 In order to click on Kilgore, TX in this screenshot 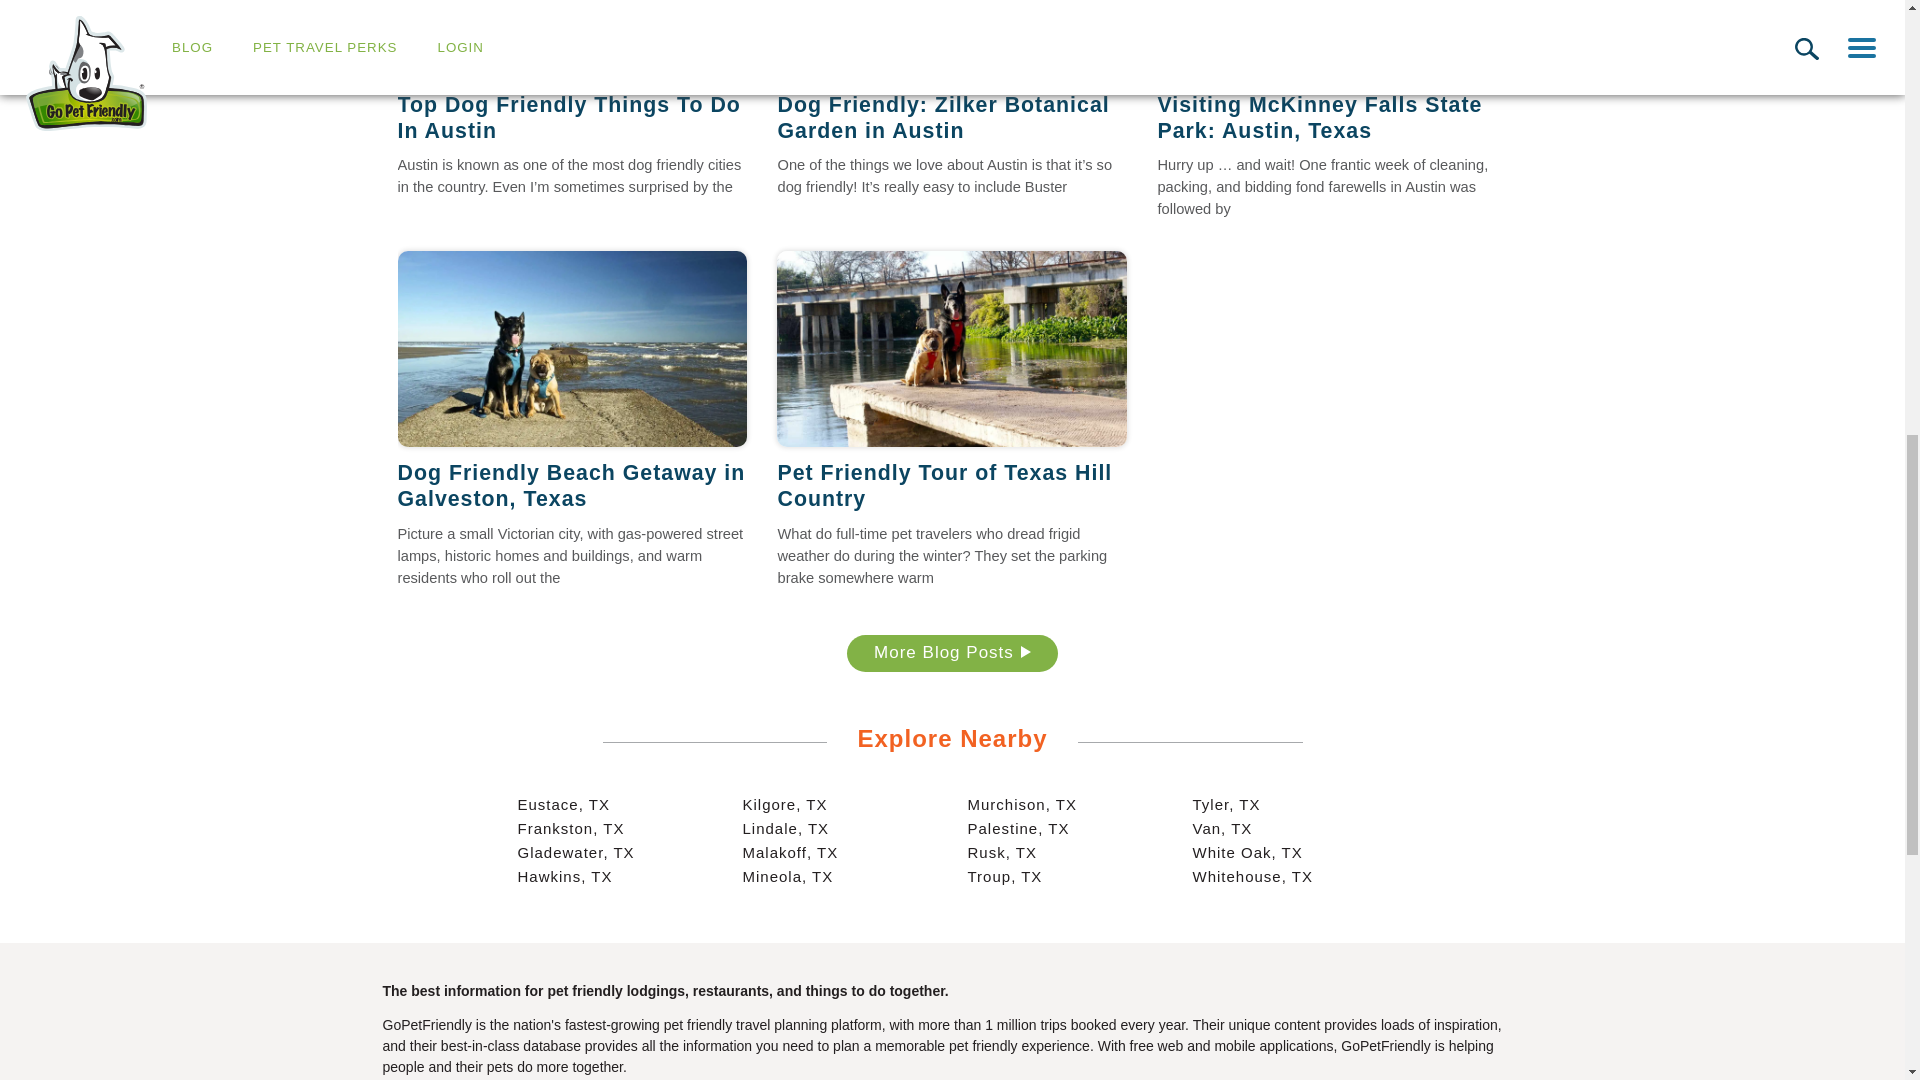, I will do `click(784, 804)`.